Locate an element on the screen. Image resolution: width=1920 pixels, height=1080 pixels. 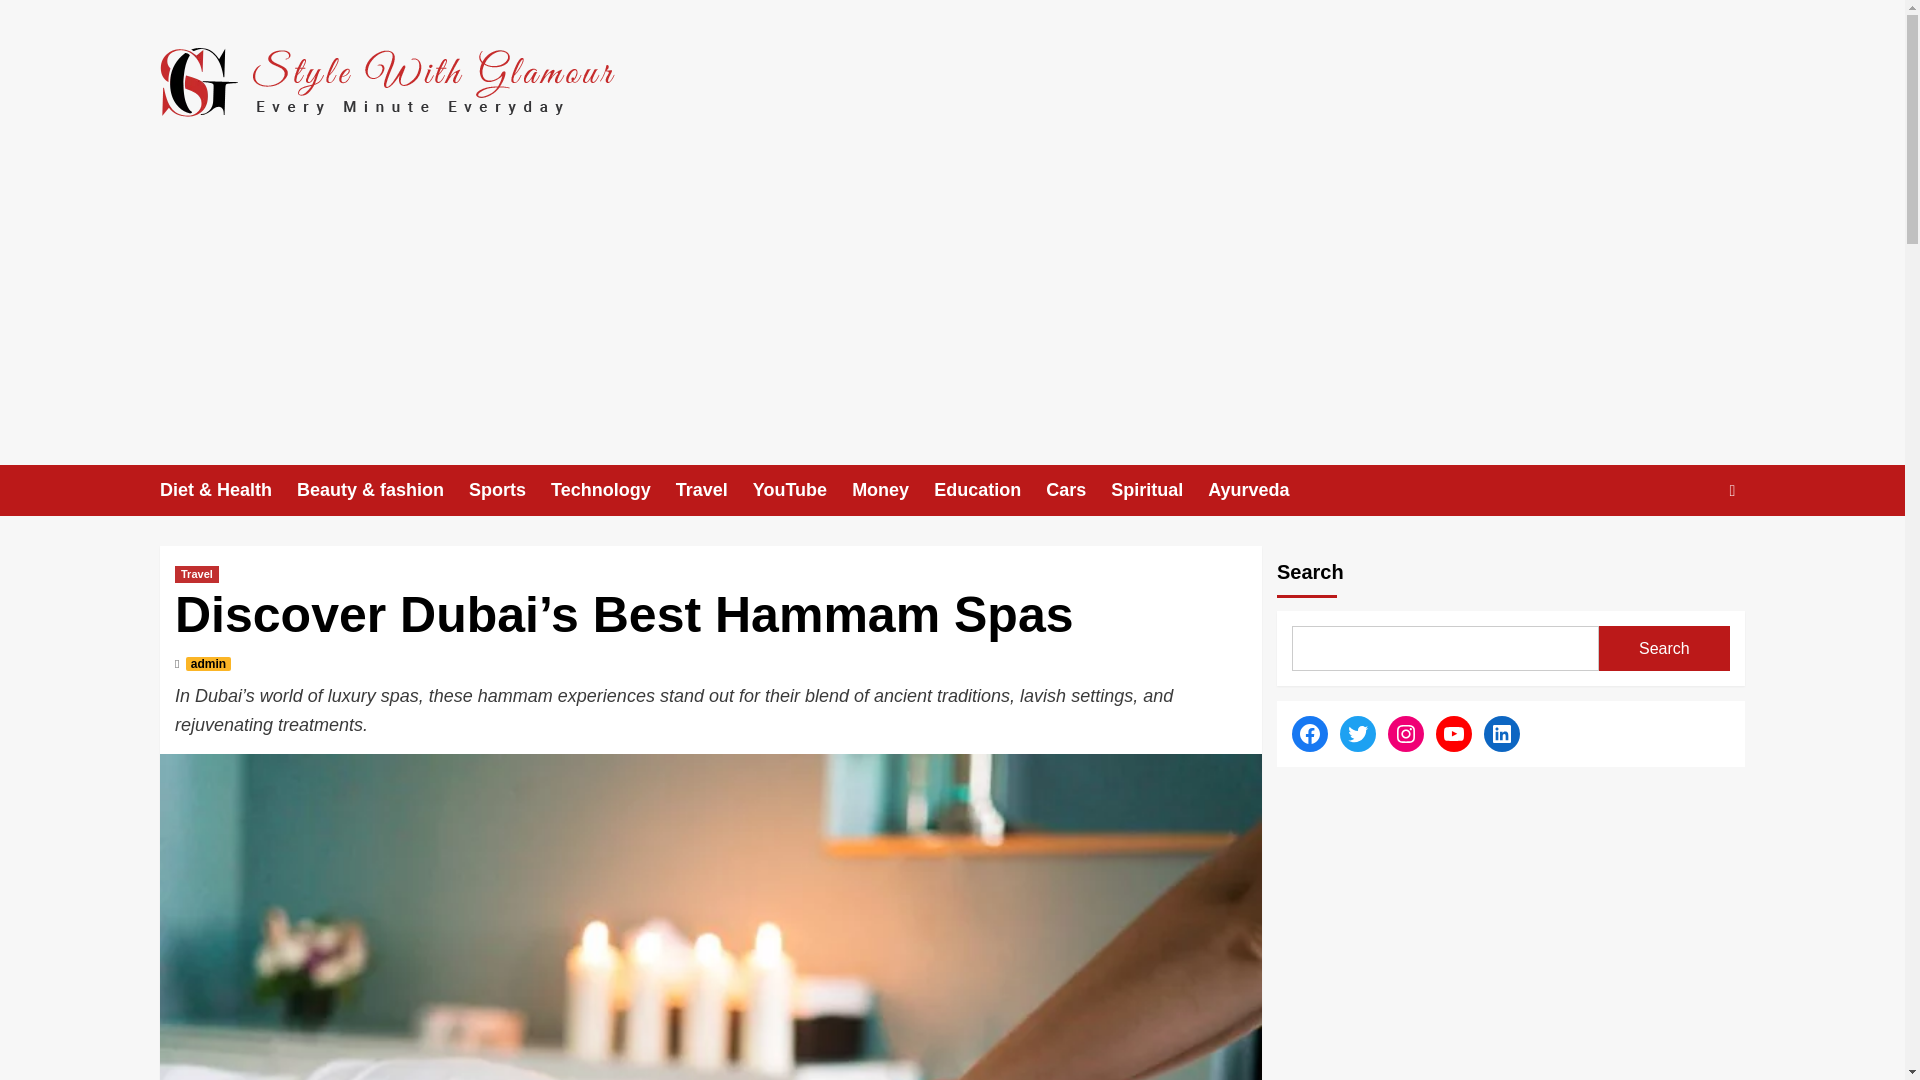
Money is located at coordinates (892, 490).